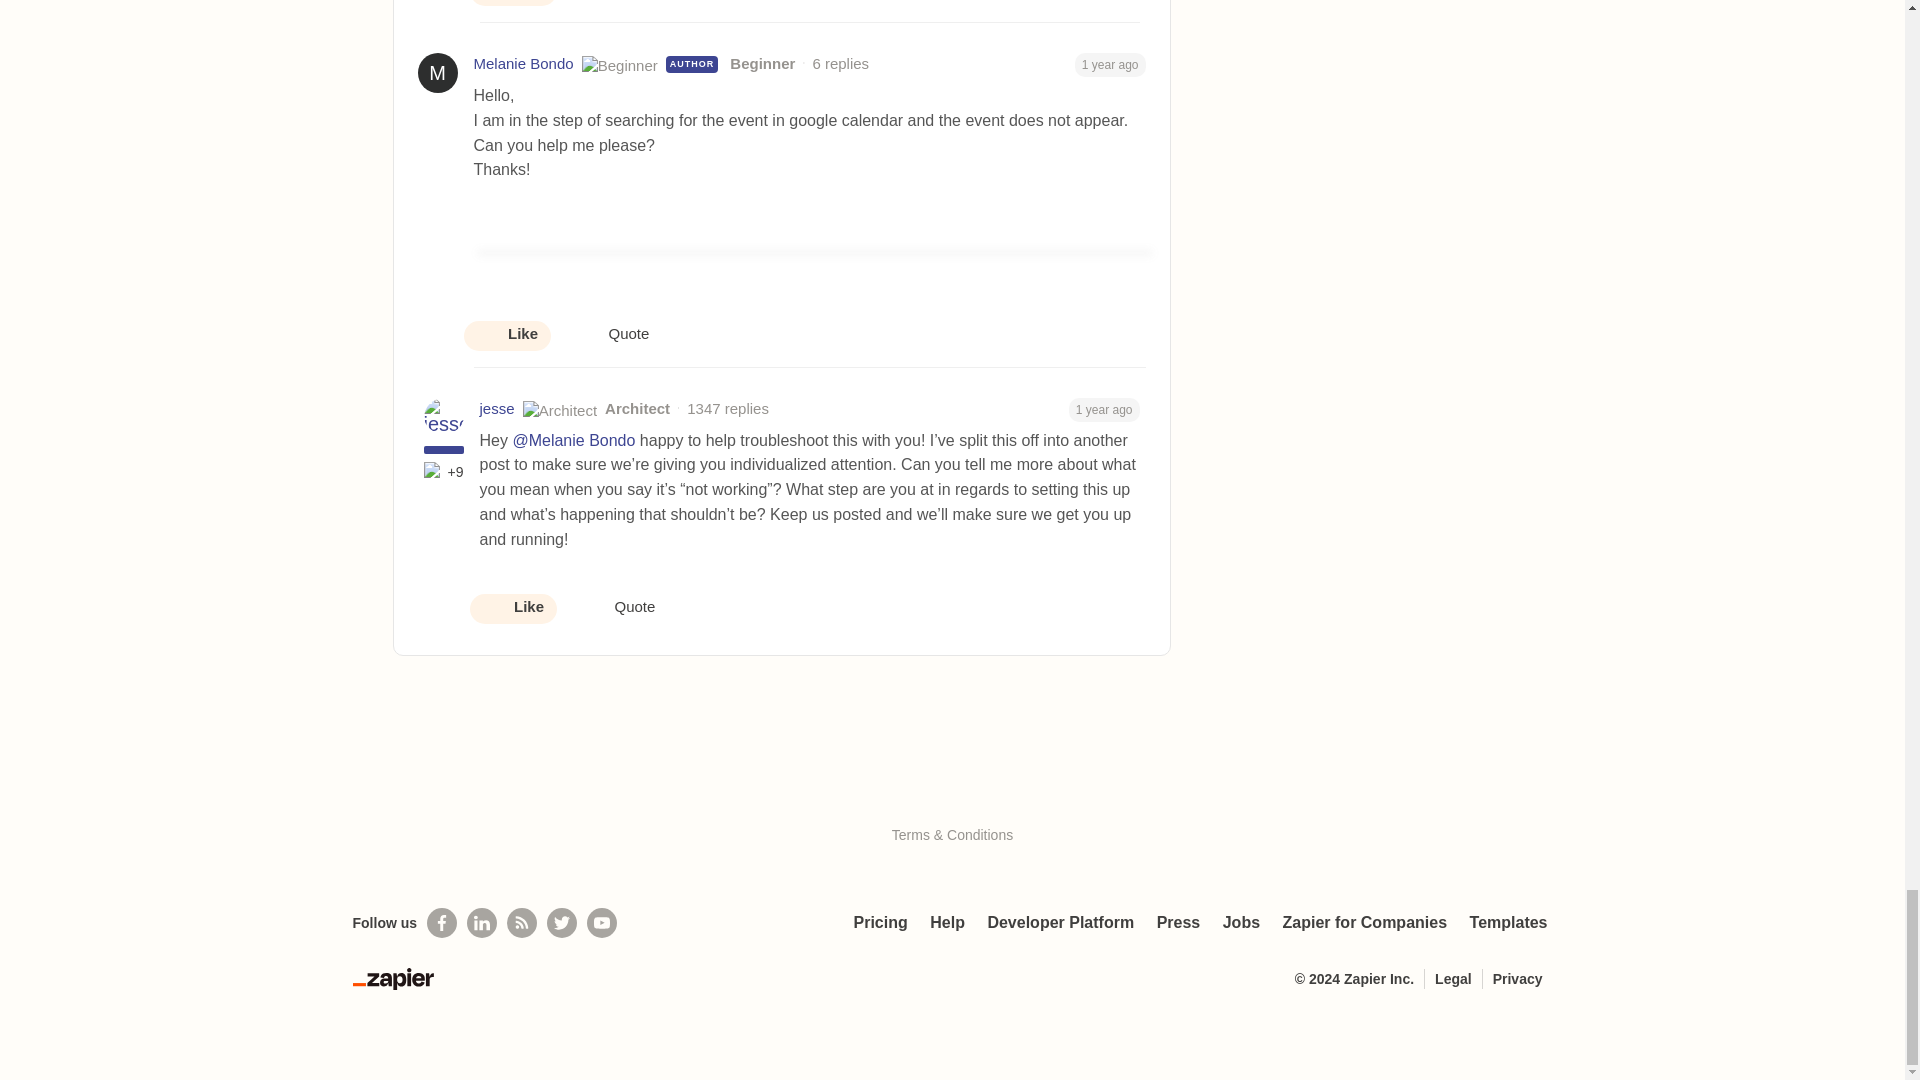  I want to click on Visit Gainsight.com, so click(952, 793).